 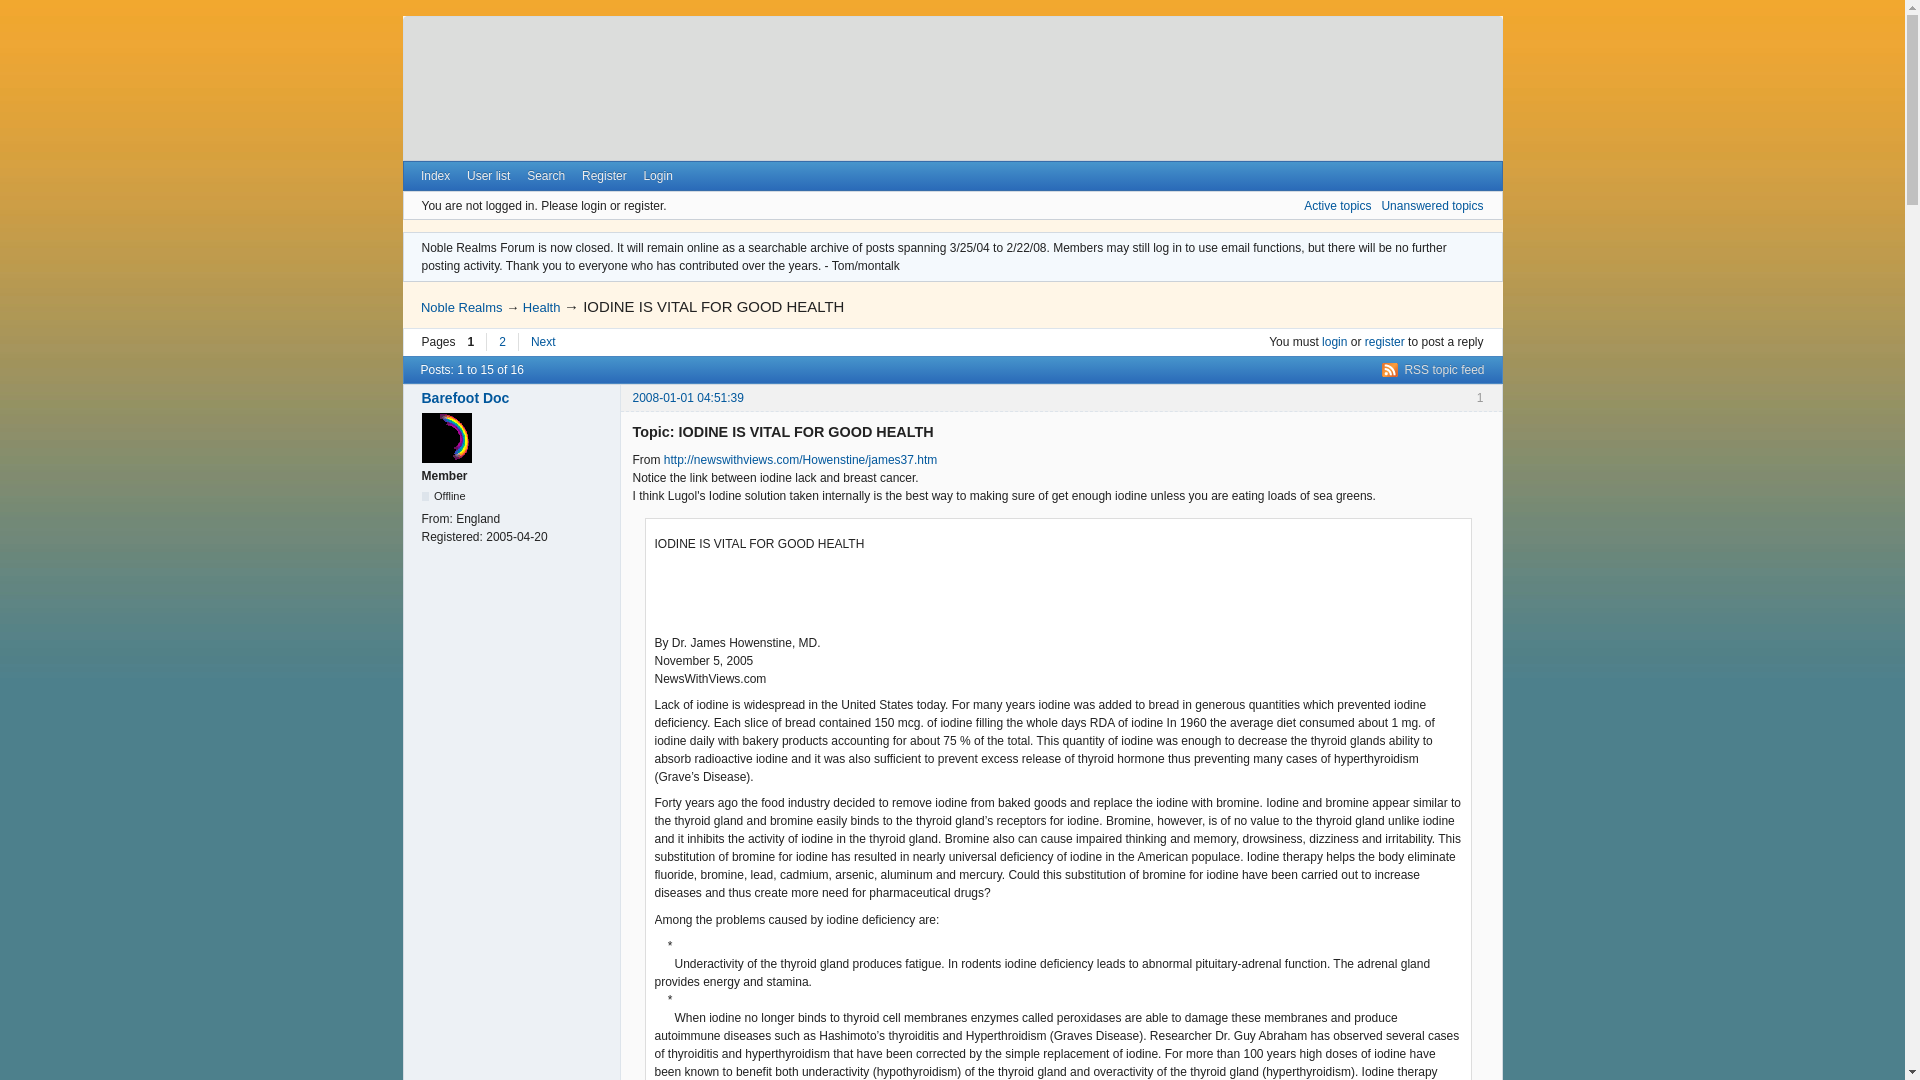 I want to click on 2008-01-01 04:51:39, so click(x=687, y=398).